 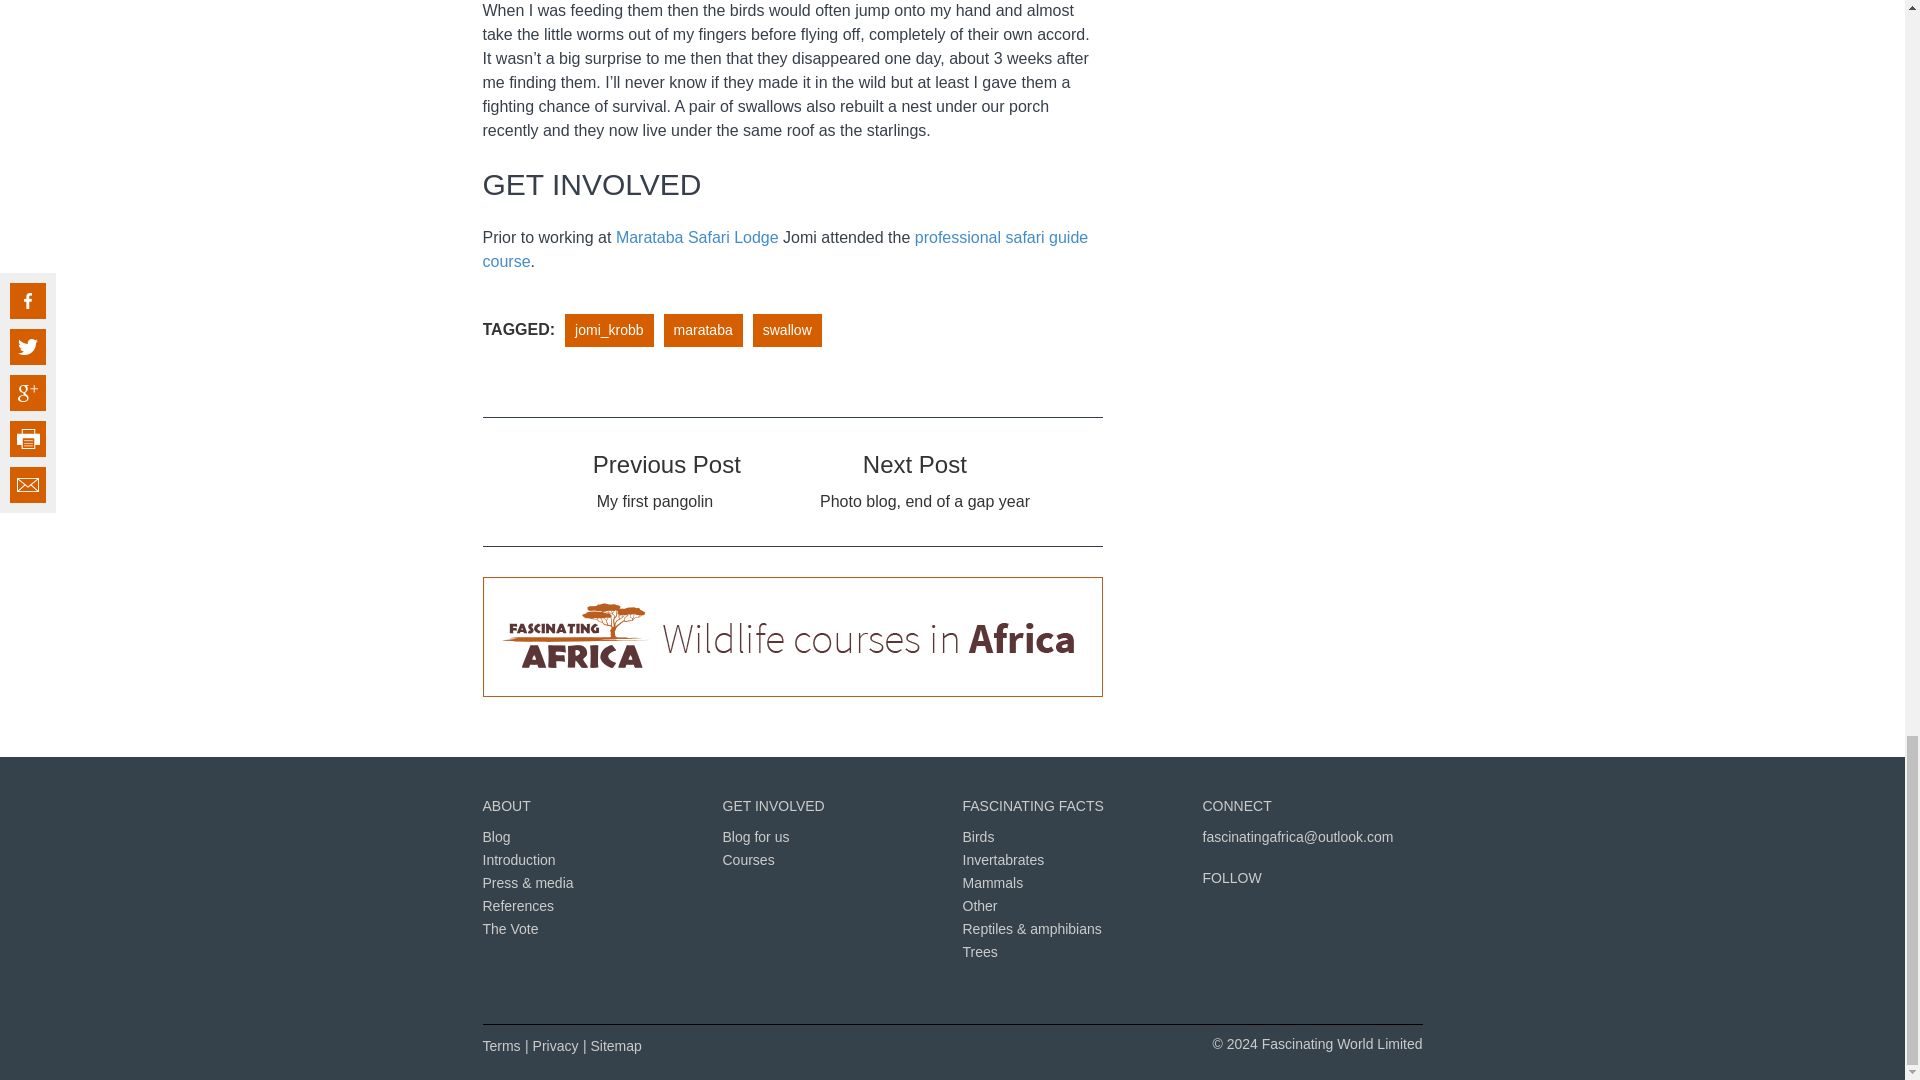 I want to click on marataba, so click(x=703, y=330).